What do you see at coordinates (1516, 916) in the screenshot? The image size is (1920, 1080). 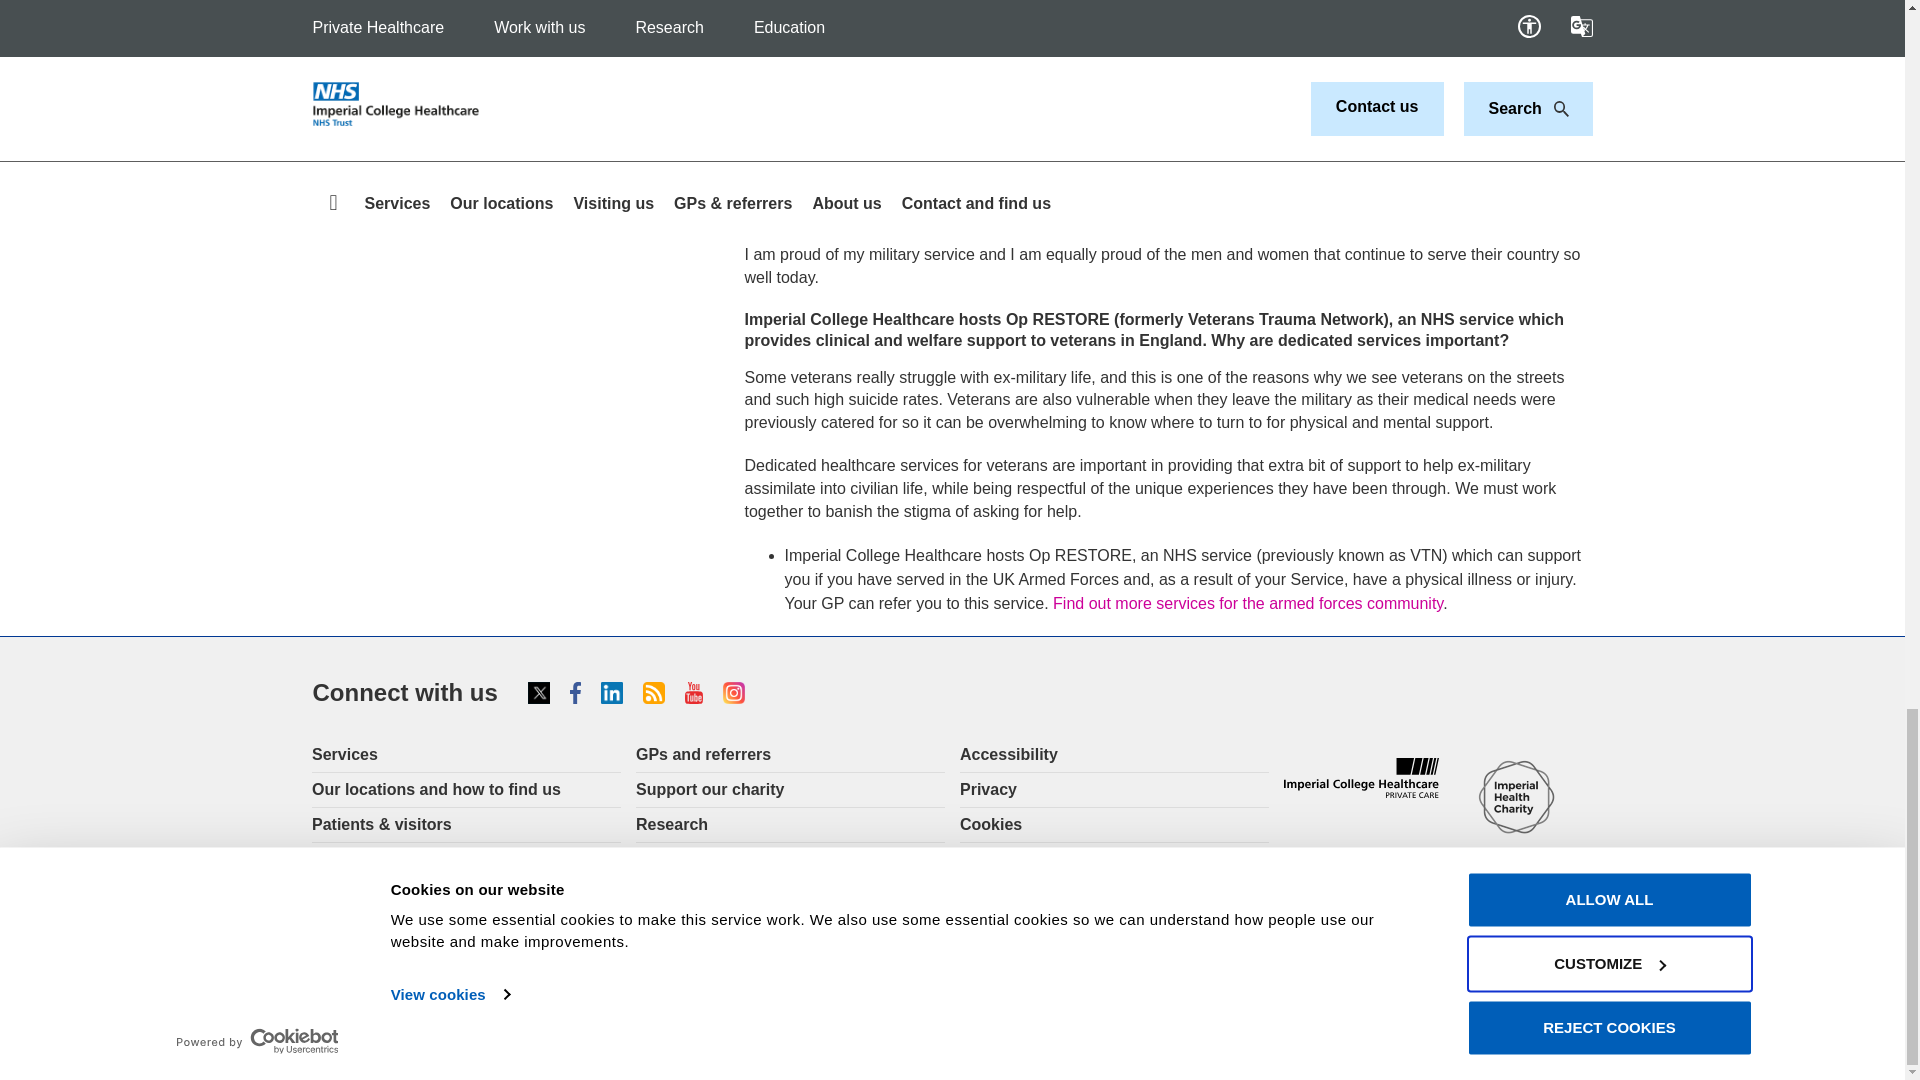 I see `NHS Choices` at bounding box center [1516, 916].